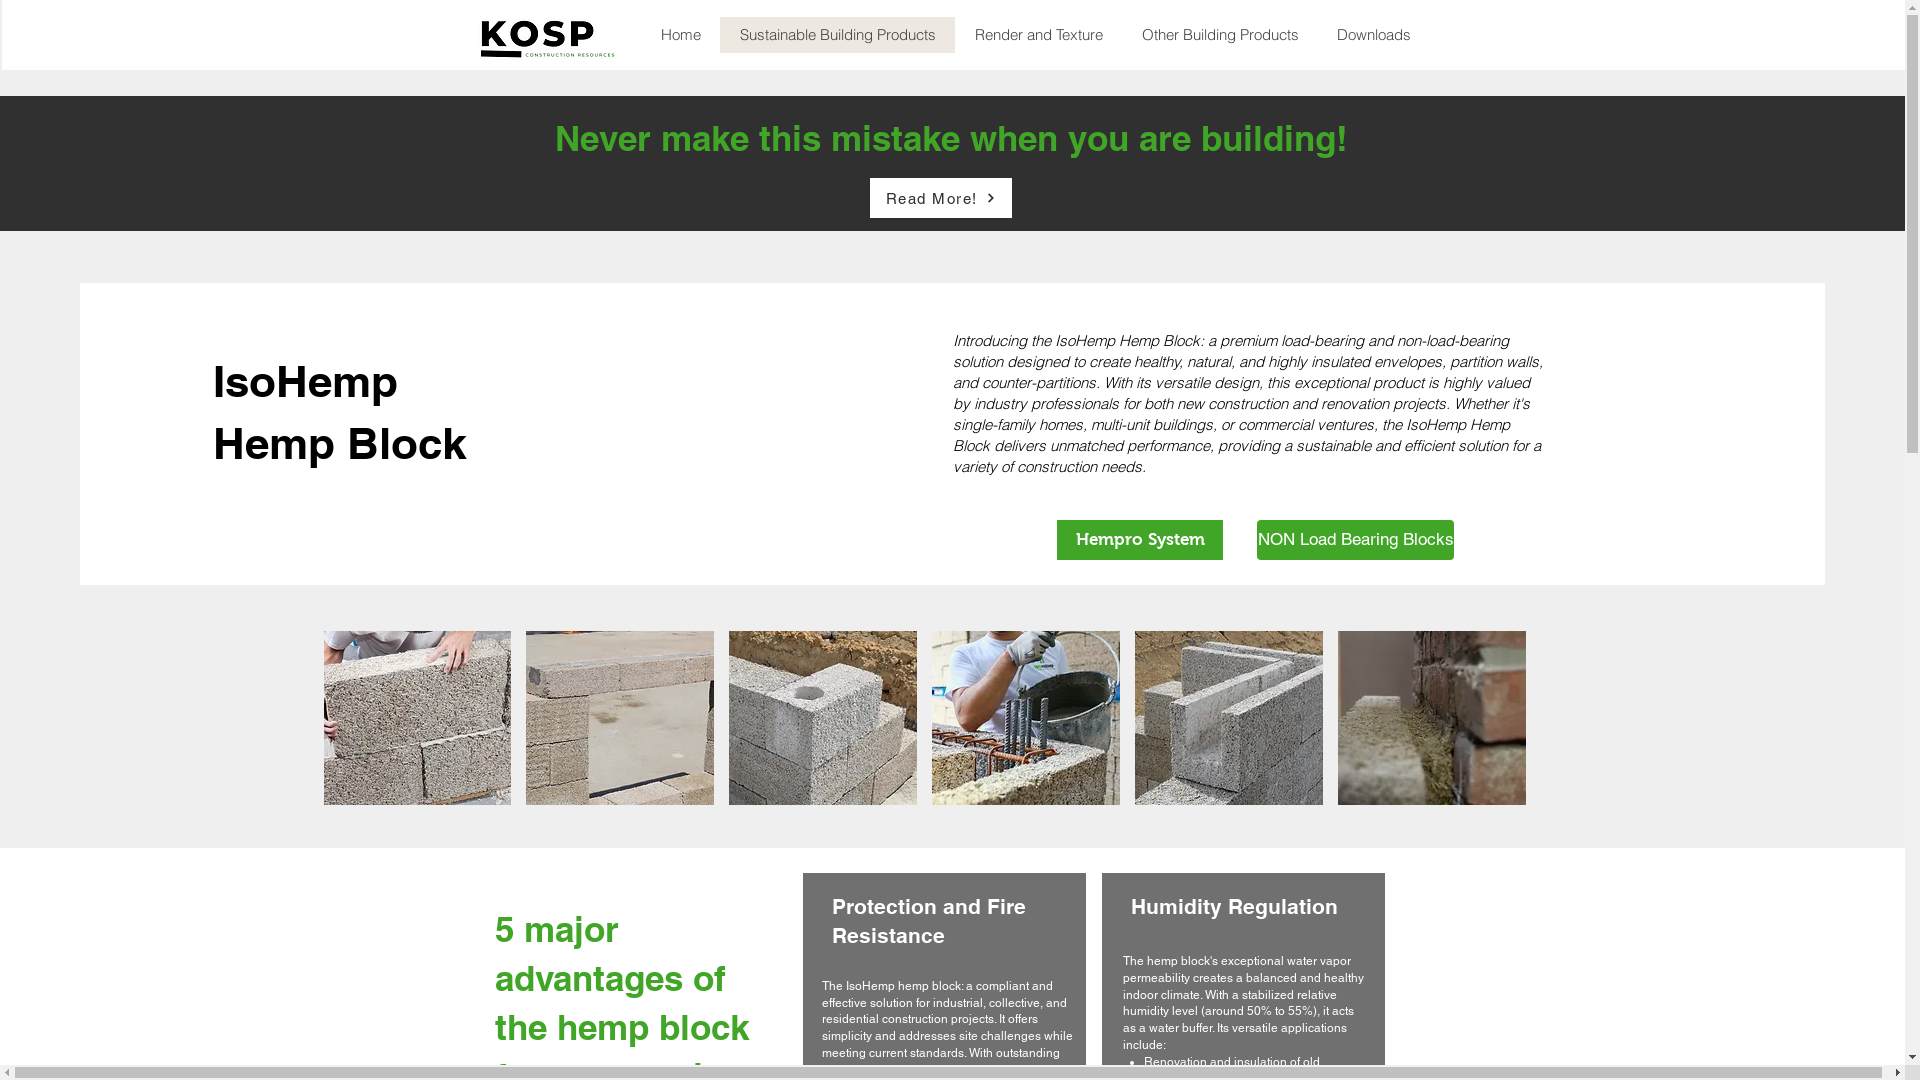 This screenshot has width=1920, height=1080. What do you see at coordinates (1038, 35) in the screenshot?
I see `Render and Texture` at bounding box center [1038, 35].